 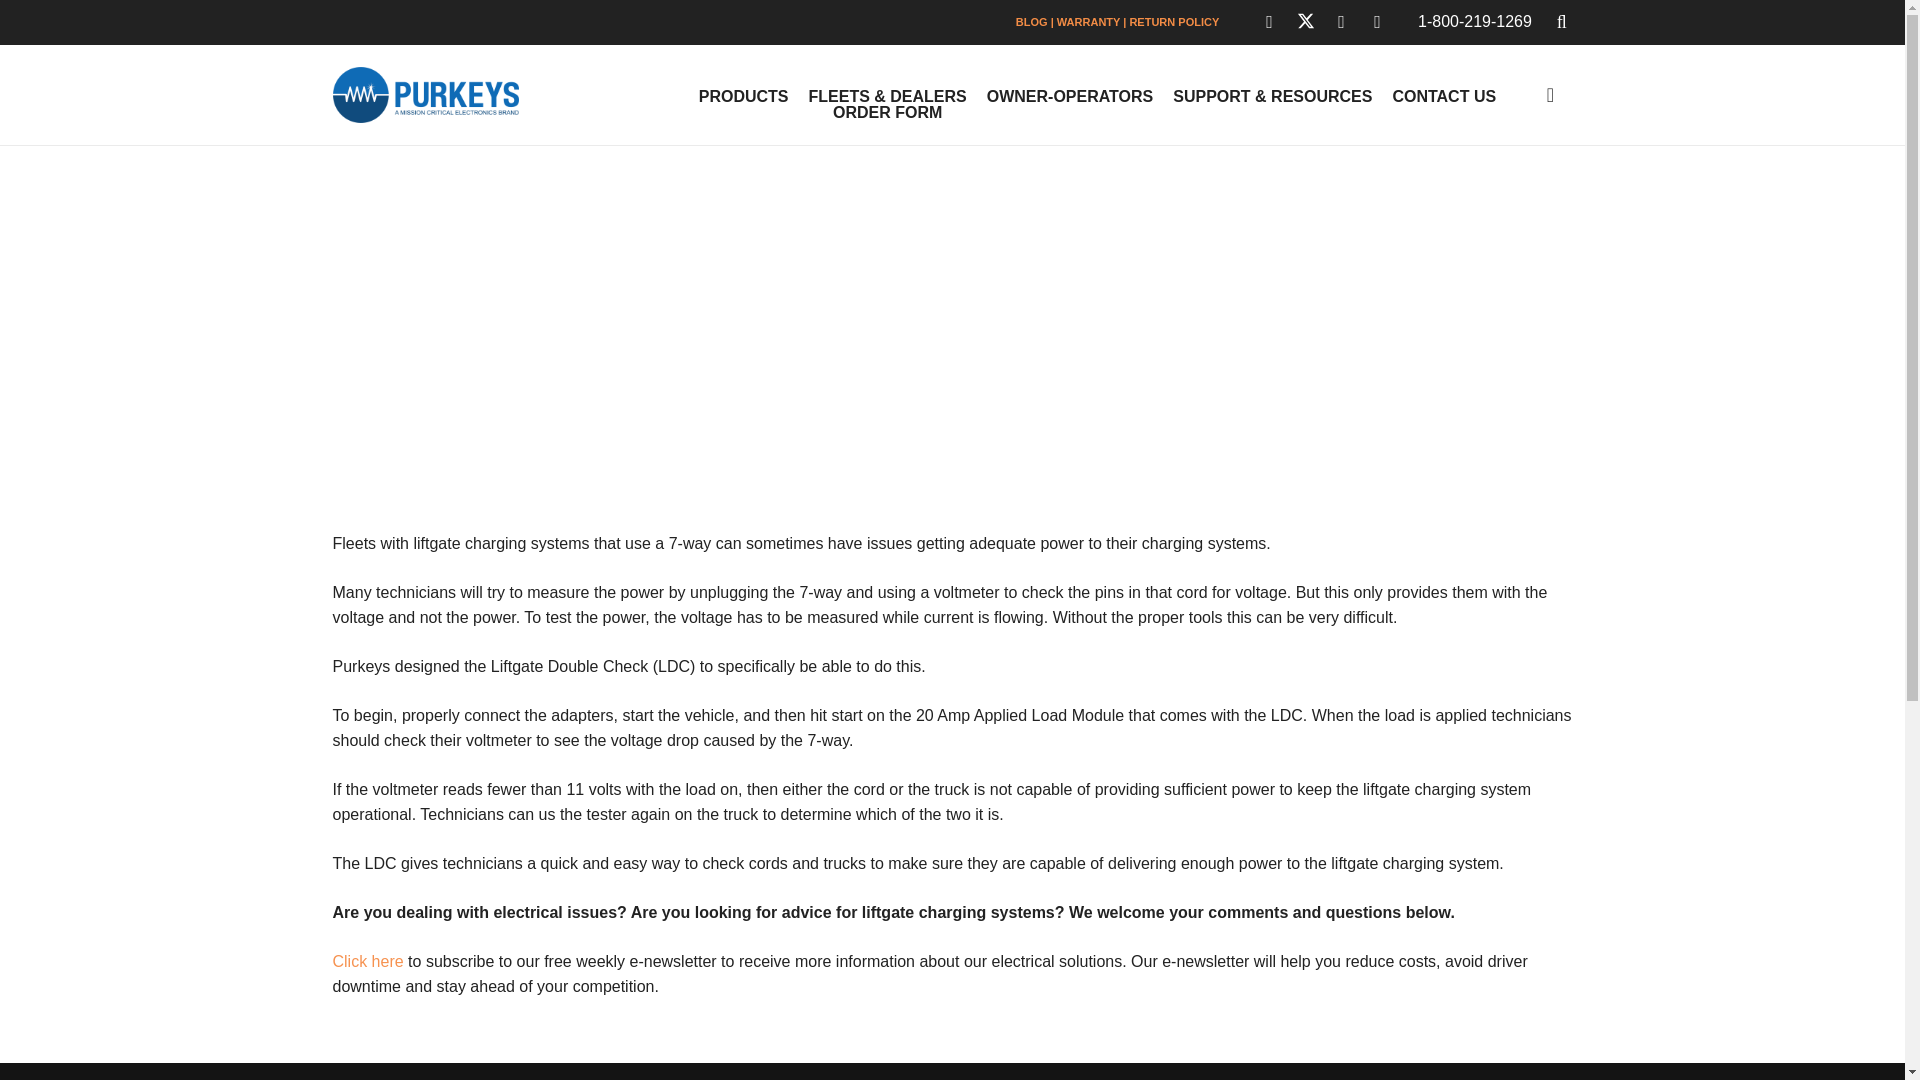 What do you see at coordinates (1342, 22) in the screenshot?
I see `LinkedIn` at bounding box center [1342, 22].